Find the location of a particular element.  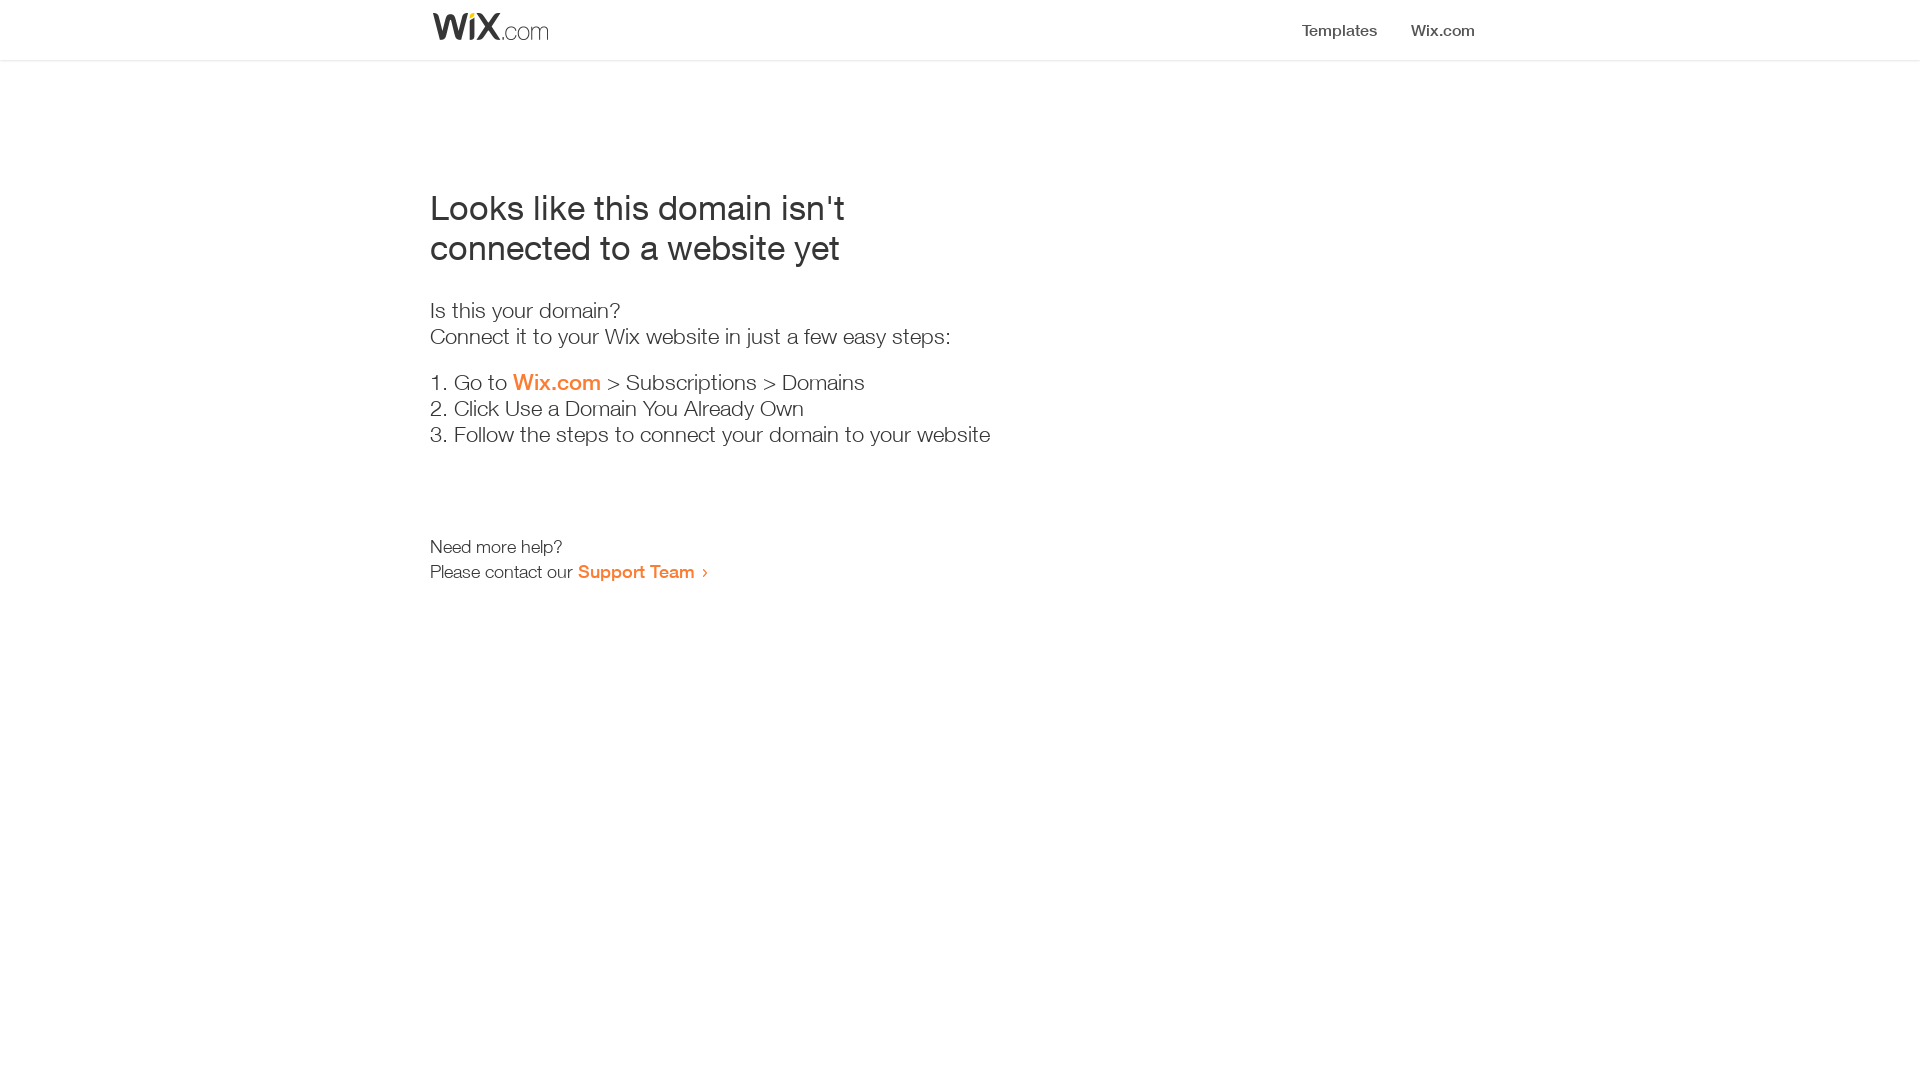

Support Team is located at coordinates (636, 571).